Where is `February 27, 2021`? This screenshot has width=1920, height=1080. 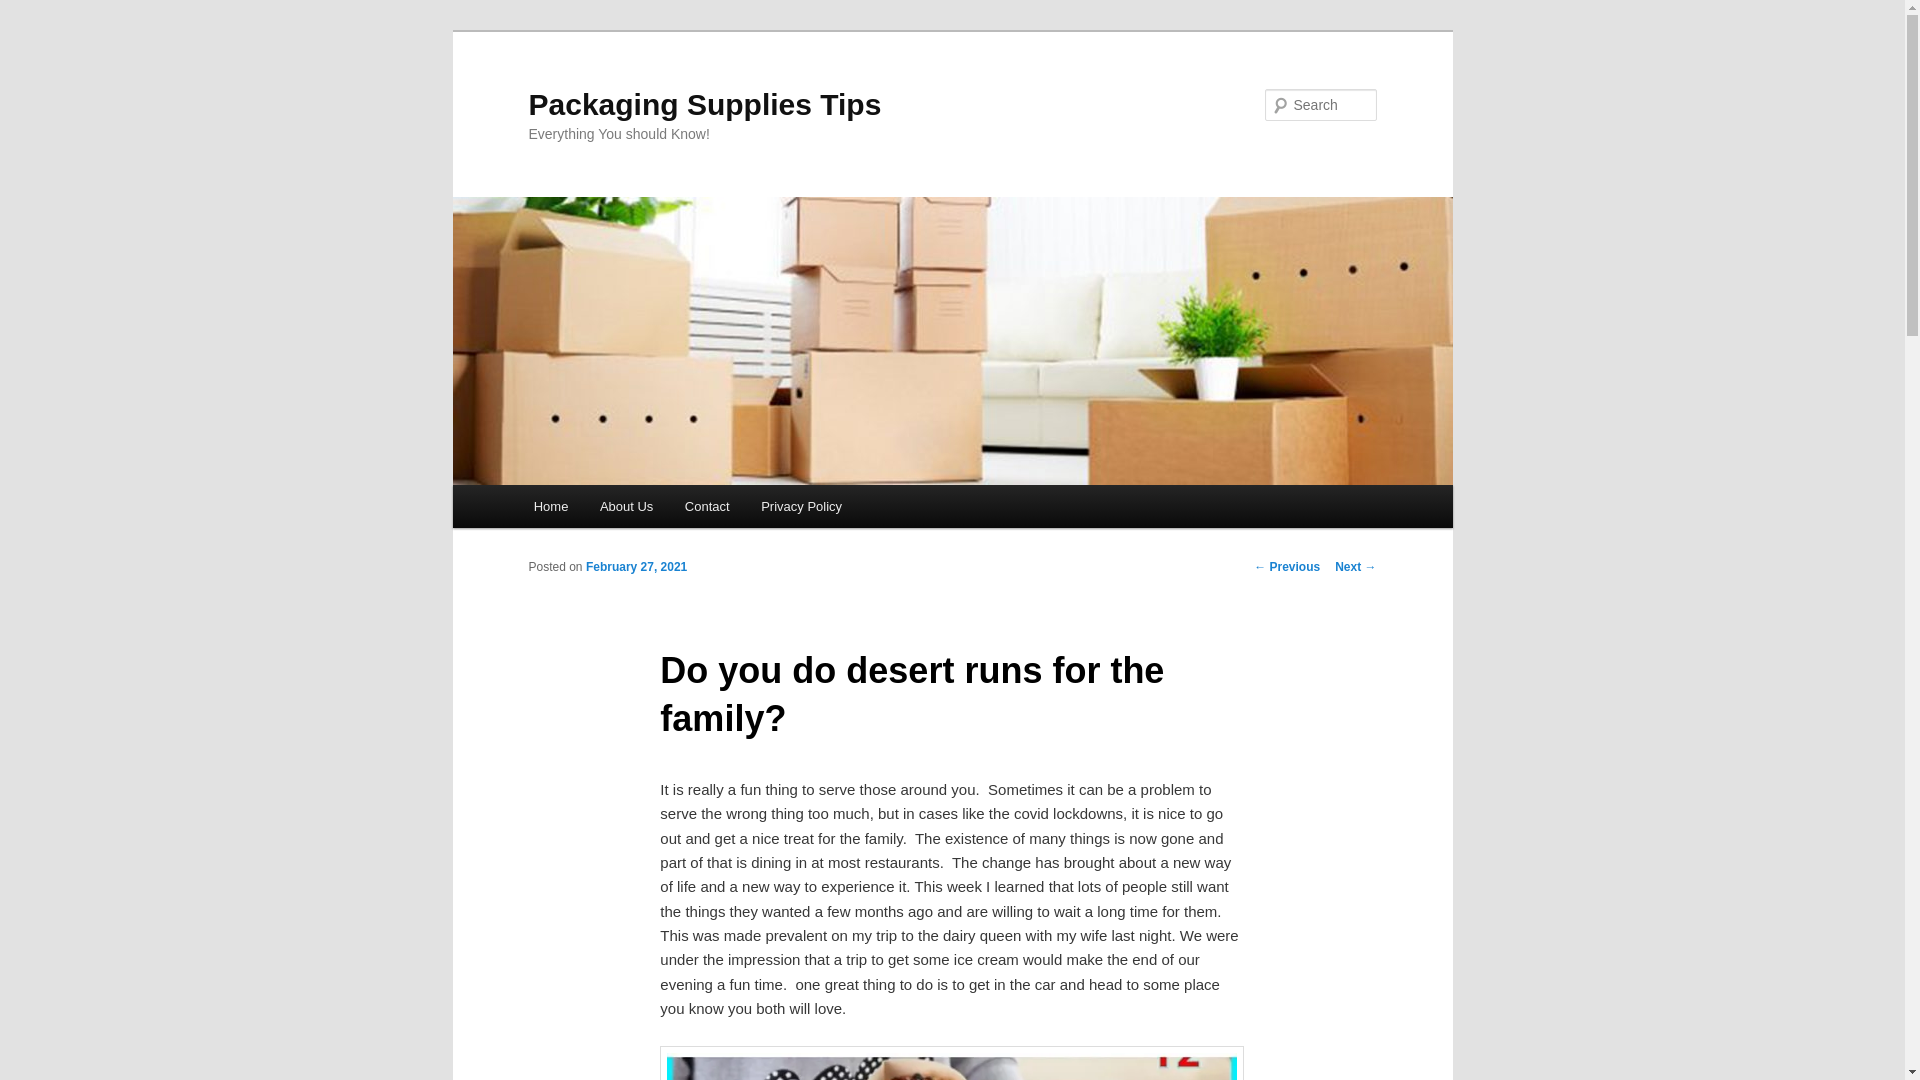 February 27, 2021 is located at coordinates (636, 566).